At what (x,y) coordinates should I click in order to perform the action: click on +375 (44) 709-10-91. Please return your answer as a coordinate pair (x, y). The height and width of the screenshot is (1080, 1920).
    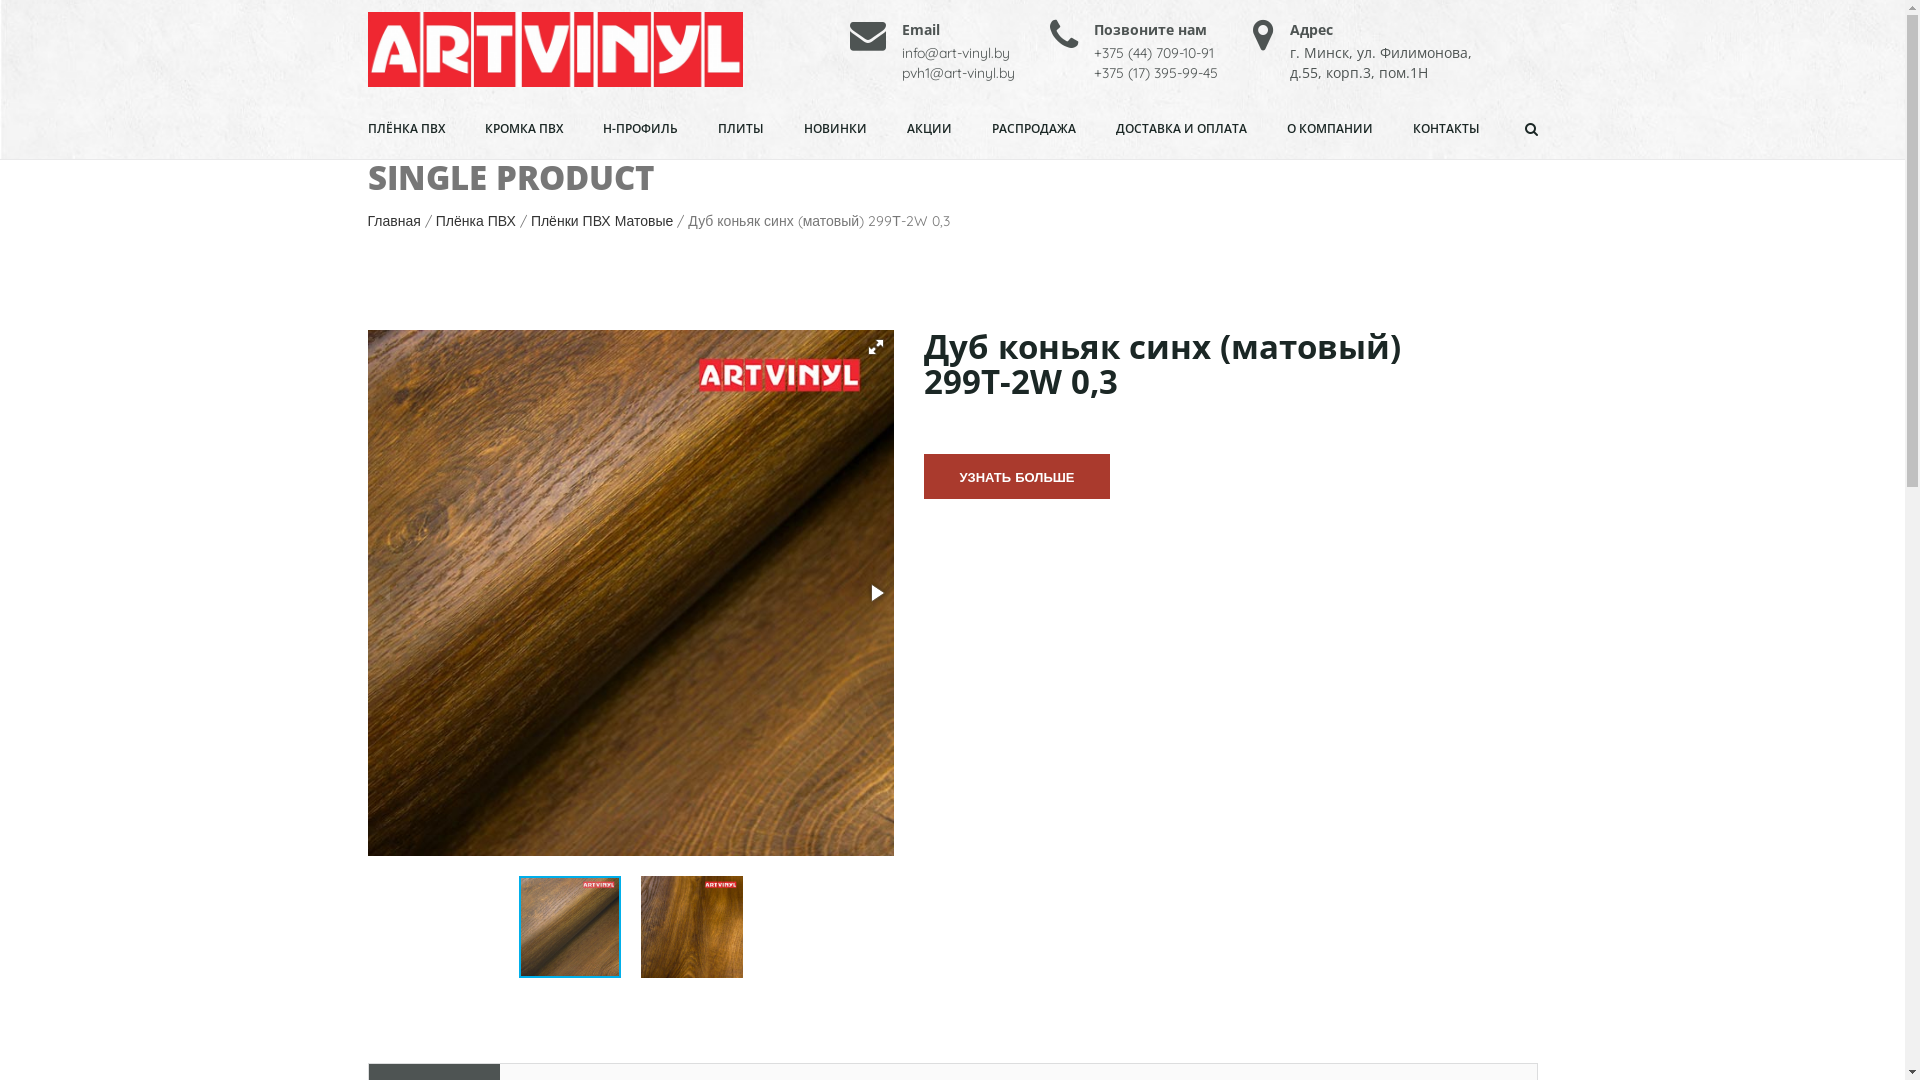
    Looking at the image, I should click on (1154, 53).